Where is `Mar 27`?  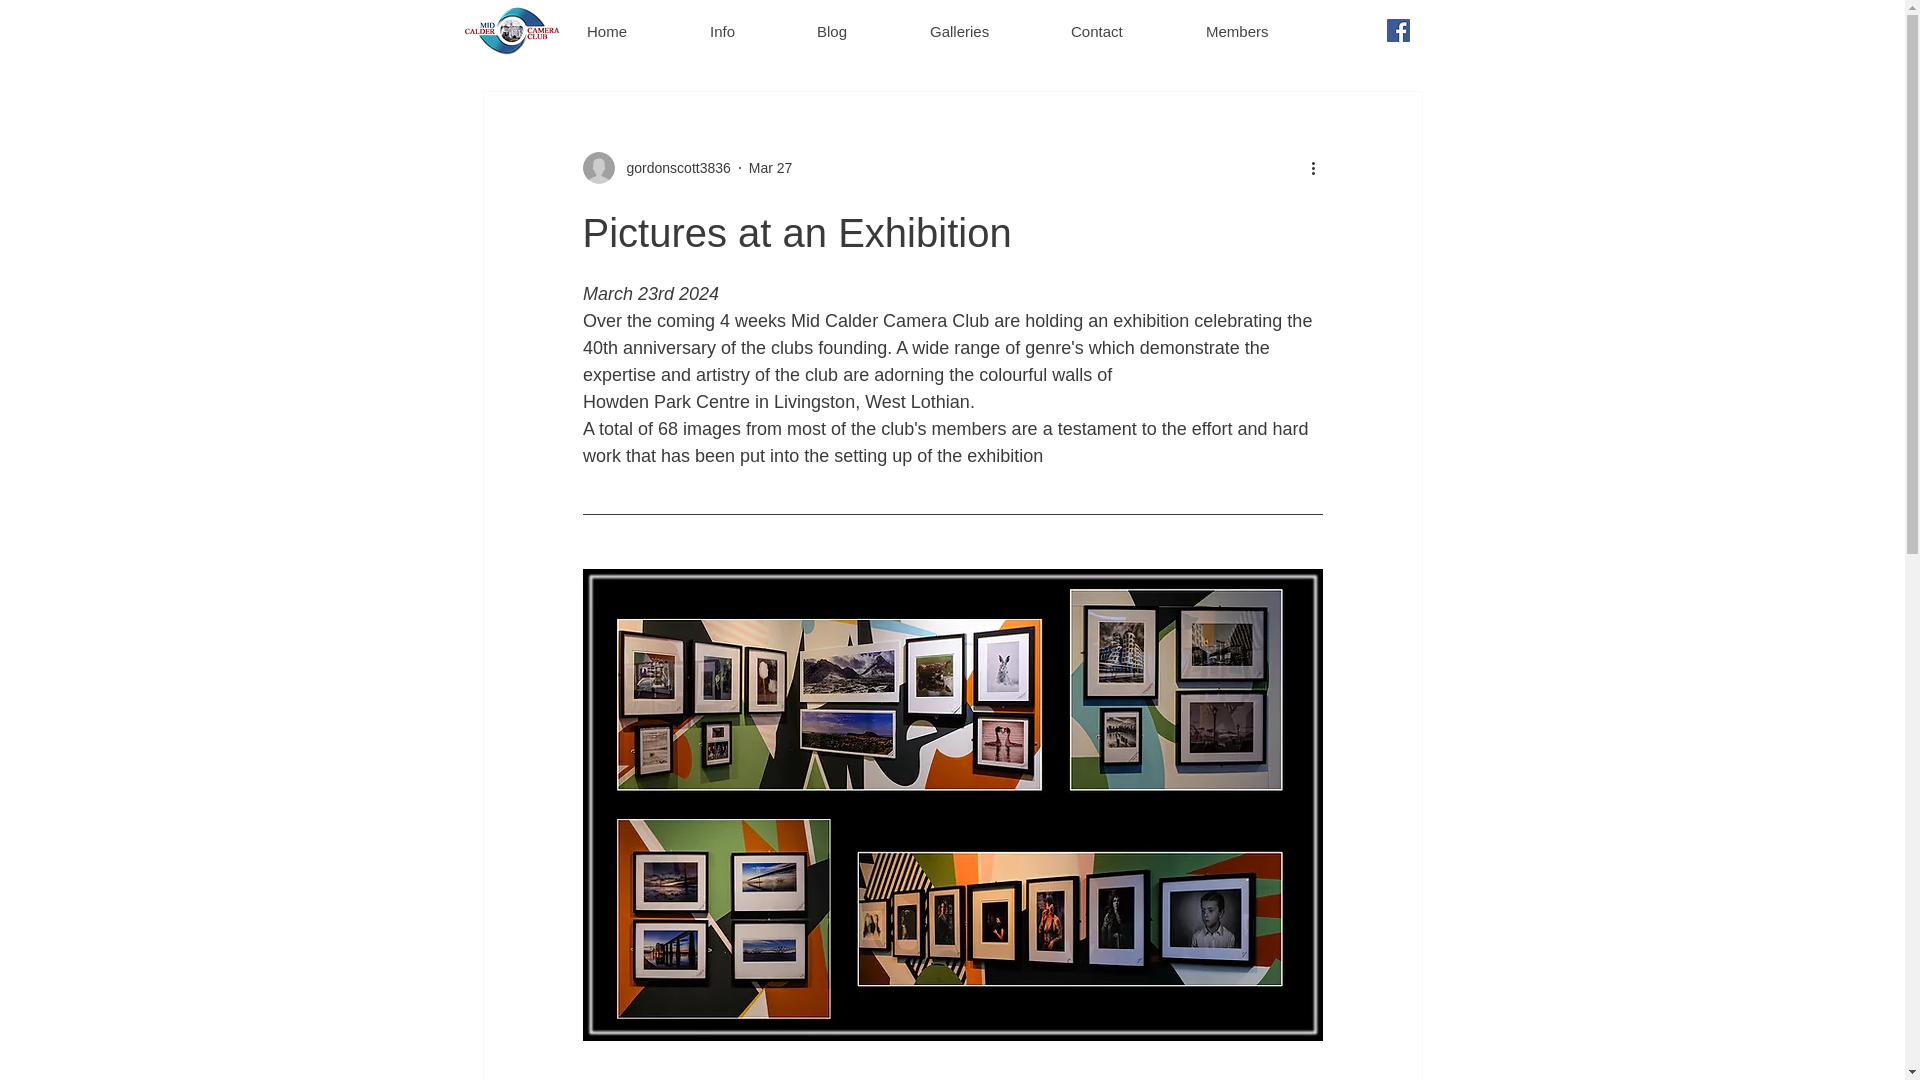 Mar 27 is located at coordinates (770, 168).